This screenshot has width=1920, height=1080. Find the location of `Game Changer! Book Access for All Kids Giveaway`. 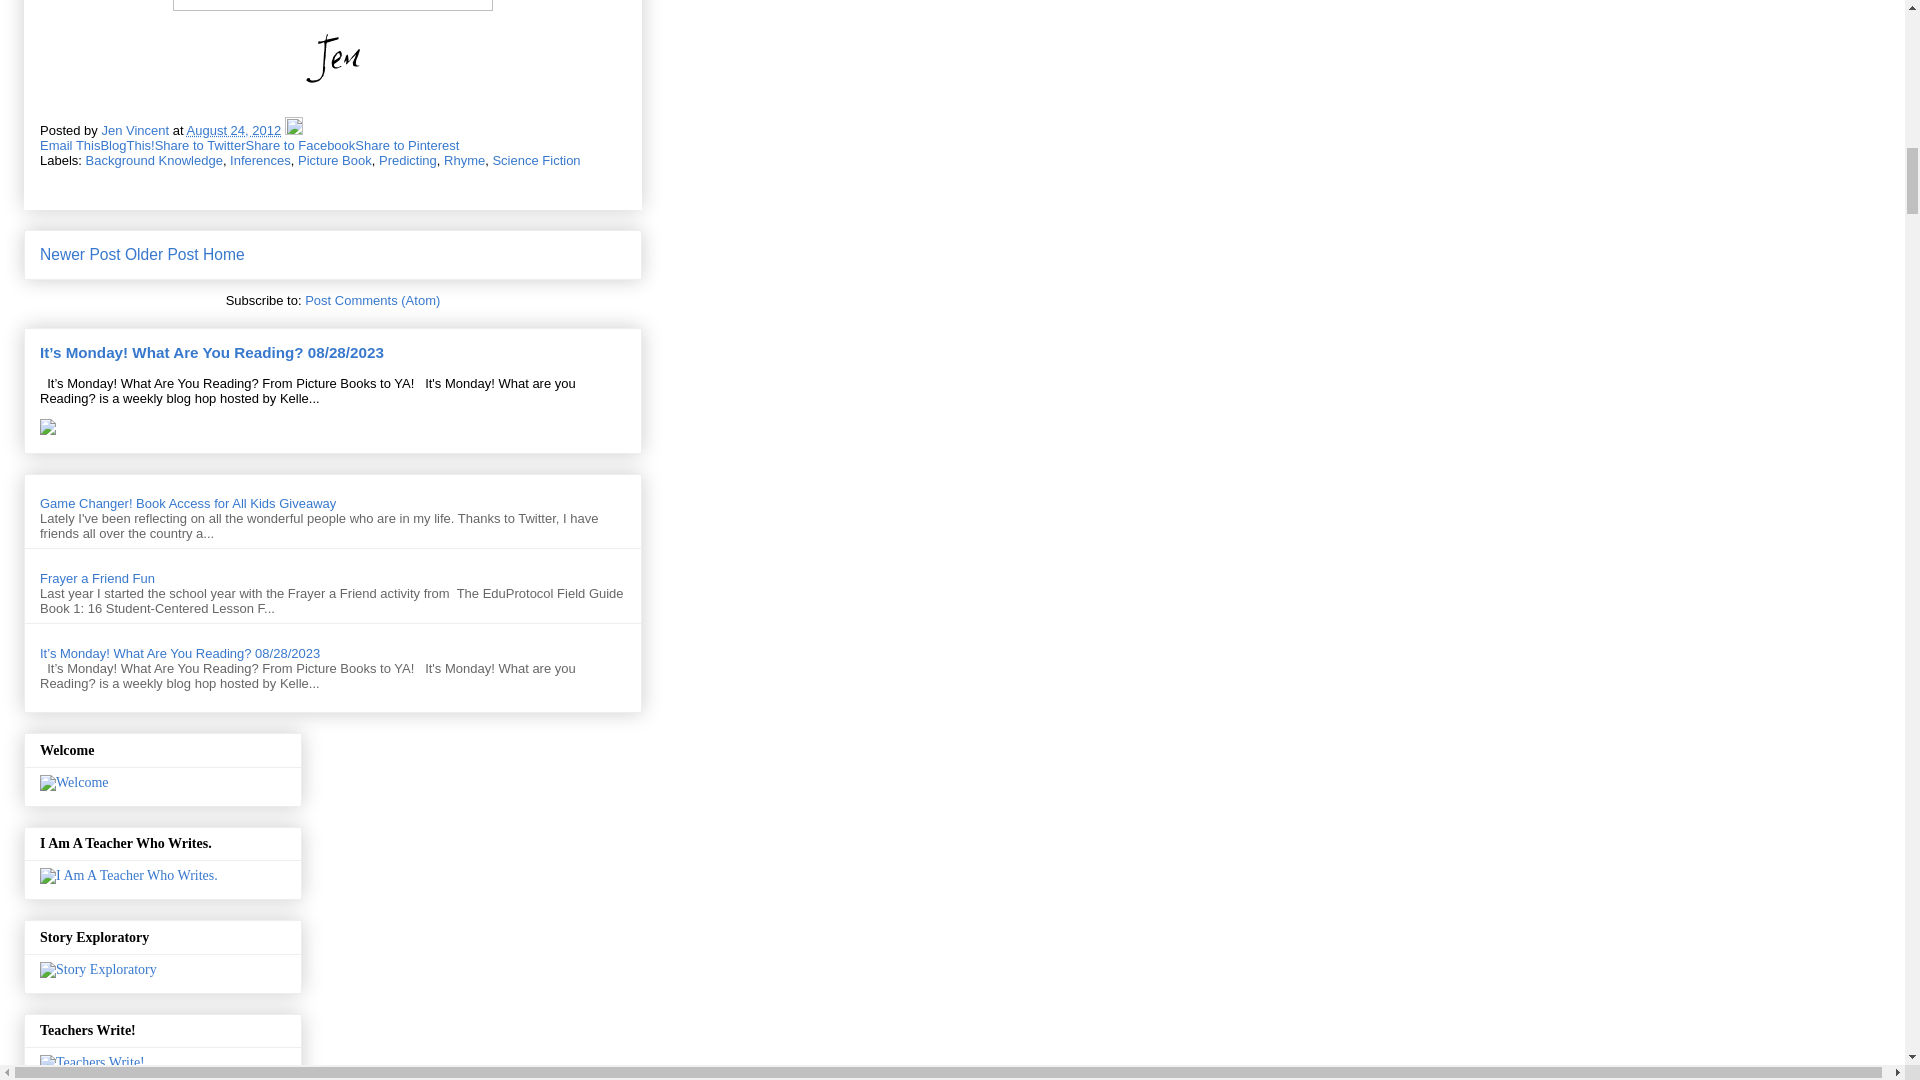

Game Changer! Book Access for All Kids Giveaway is located at coordinates (188, 502).